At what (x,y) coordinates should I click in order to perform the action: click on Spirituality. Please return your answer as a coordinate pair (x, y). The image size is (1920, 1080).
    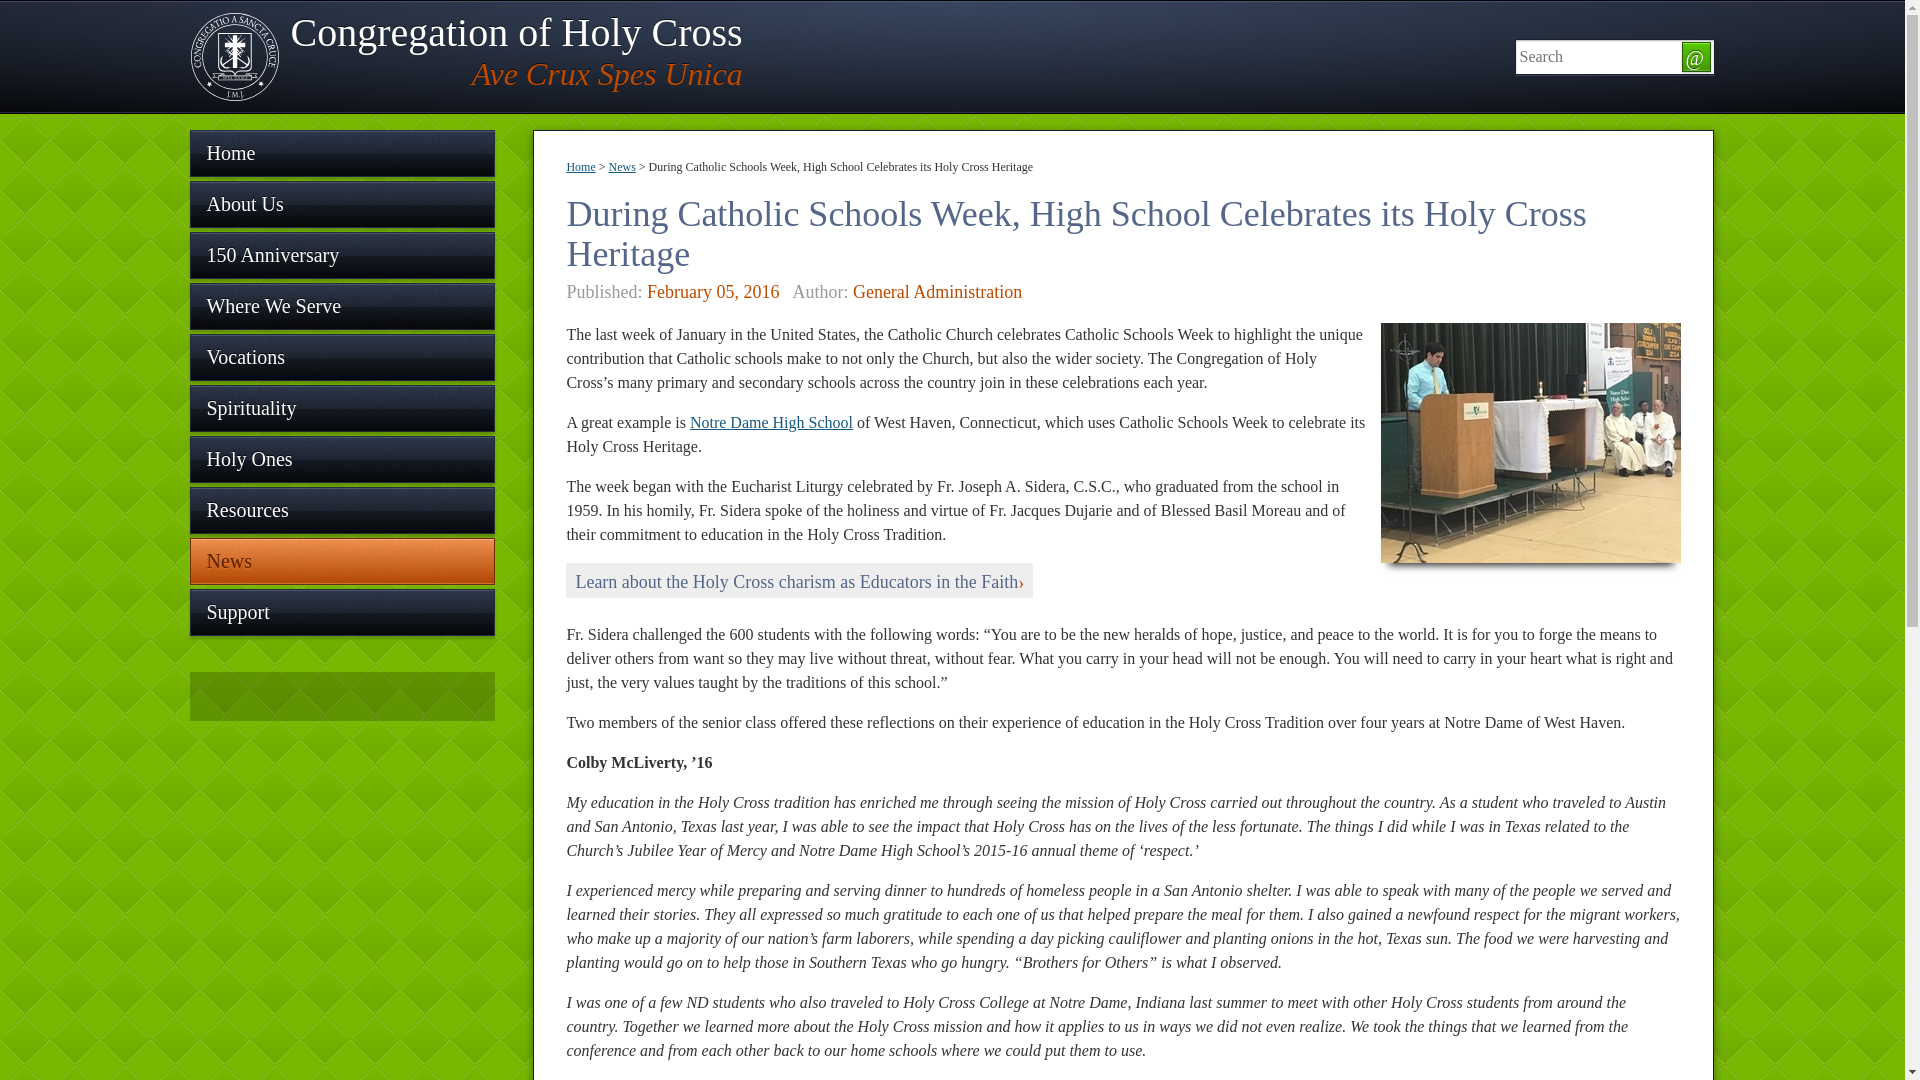
    Looking at the image, I should click on (799, 580).